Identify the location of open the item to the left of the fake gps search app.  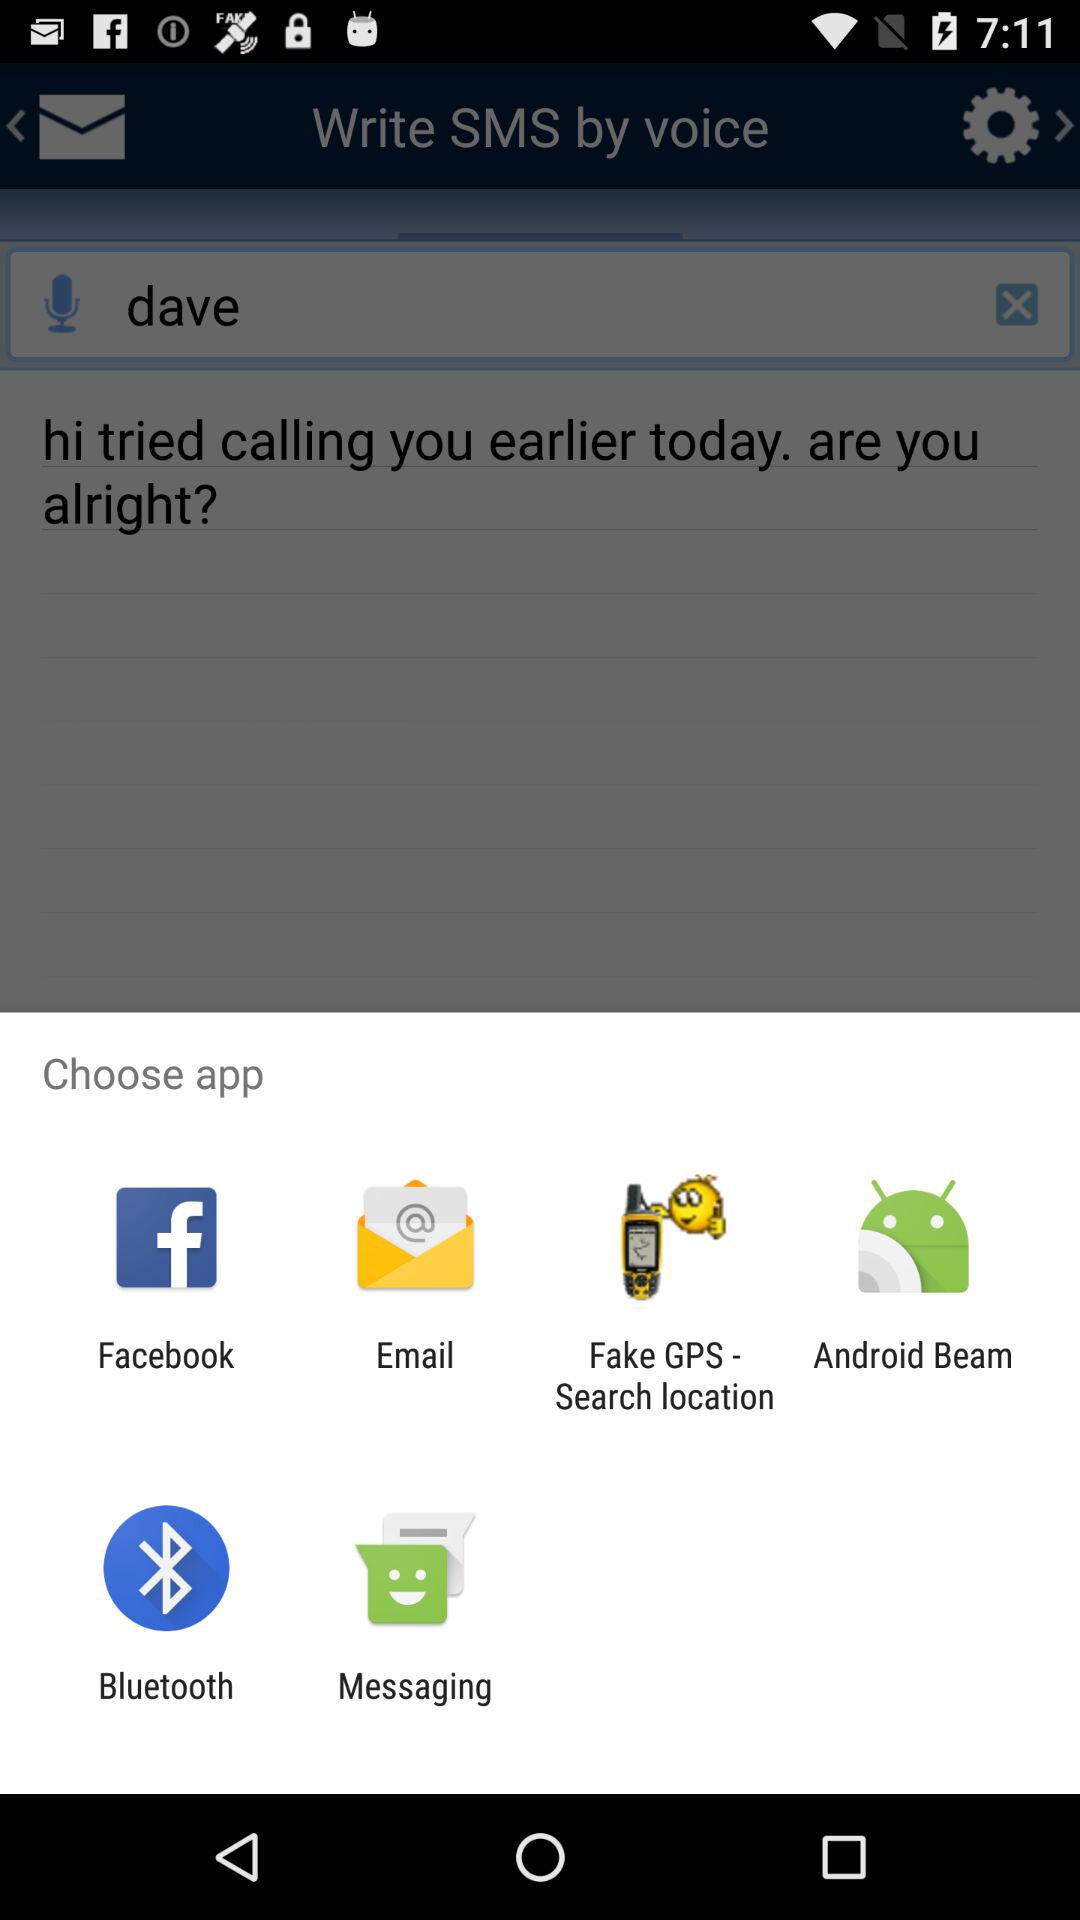
(414, 1375).